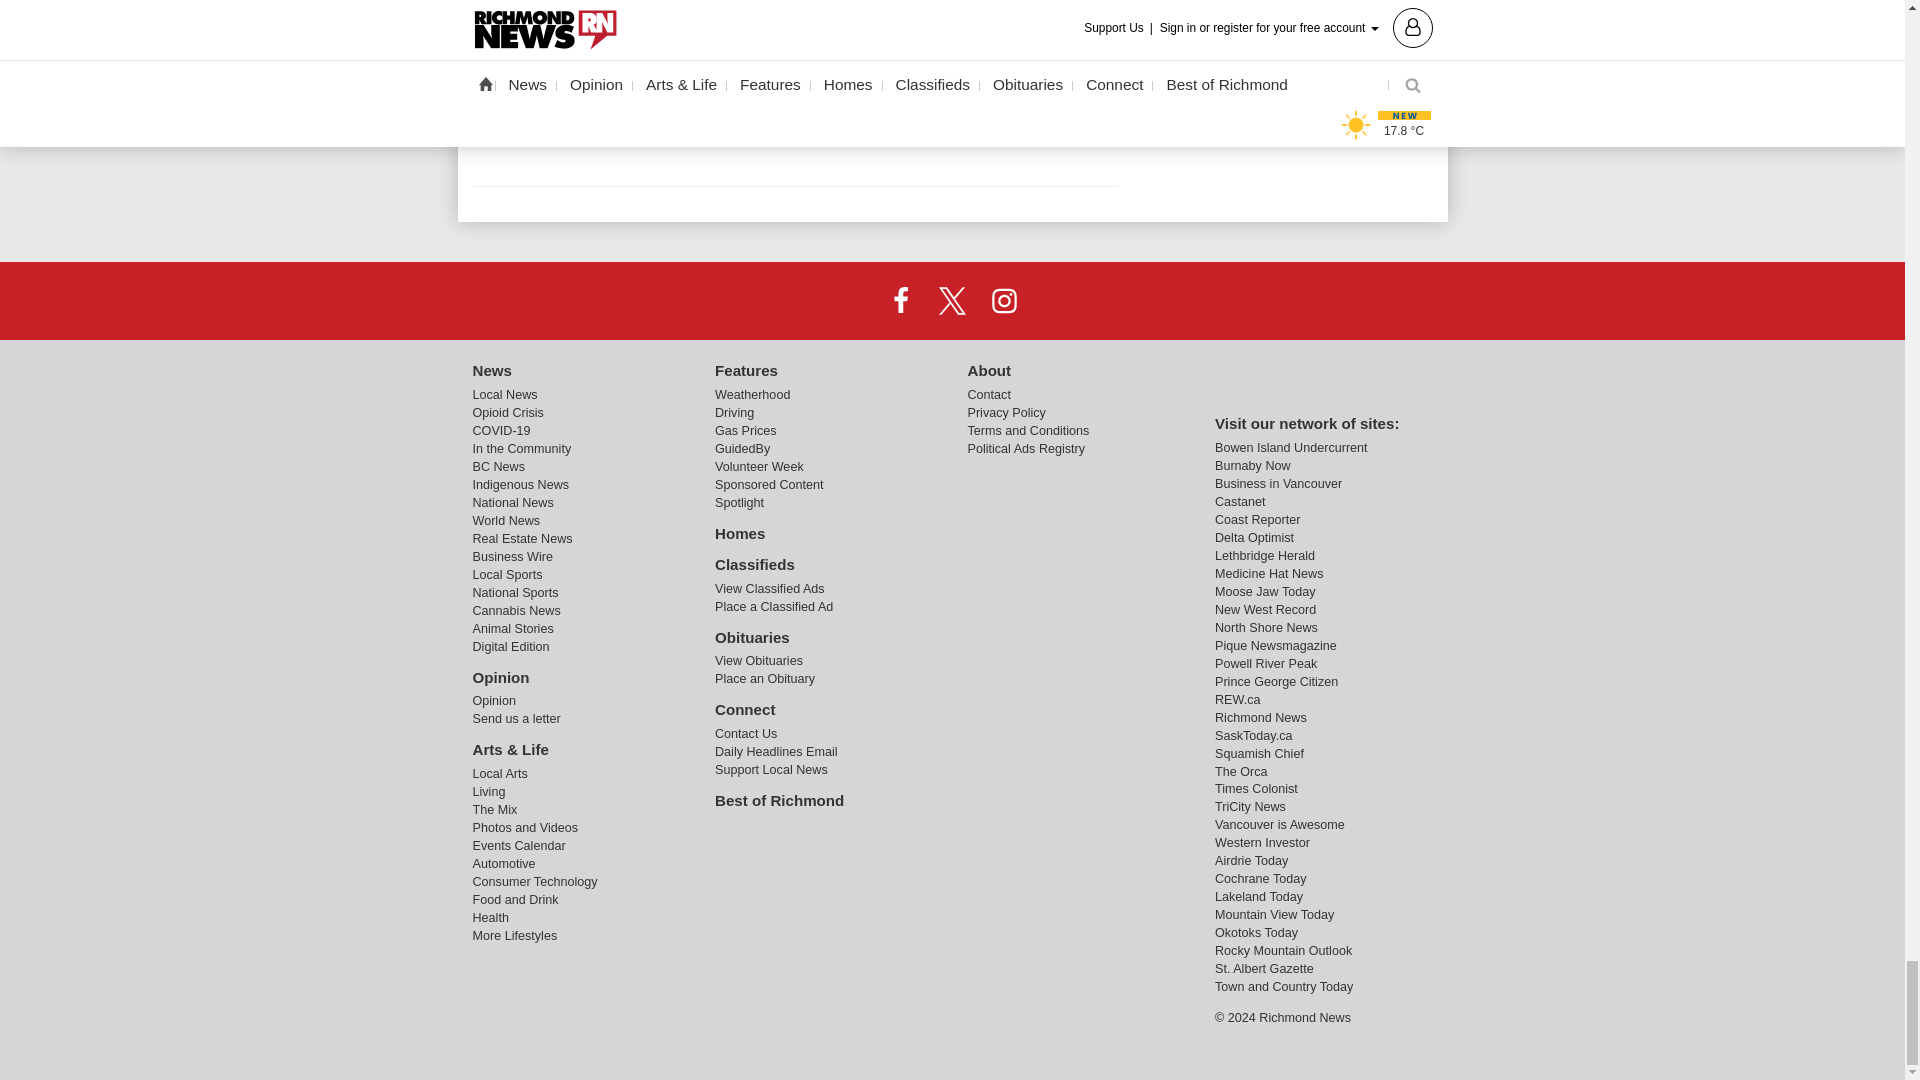 This screenshot has height=1080, width=1920. Describe the element at coordinates (1003, 300) in the screenshot. I see `Instagram` at that location.